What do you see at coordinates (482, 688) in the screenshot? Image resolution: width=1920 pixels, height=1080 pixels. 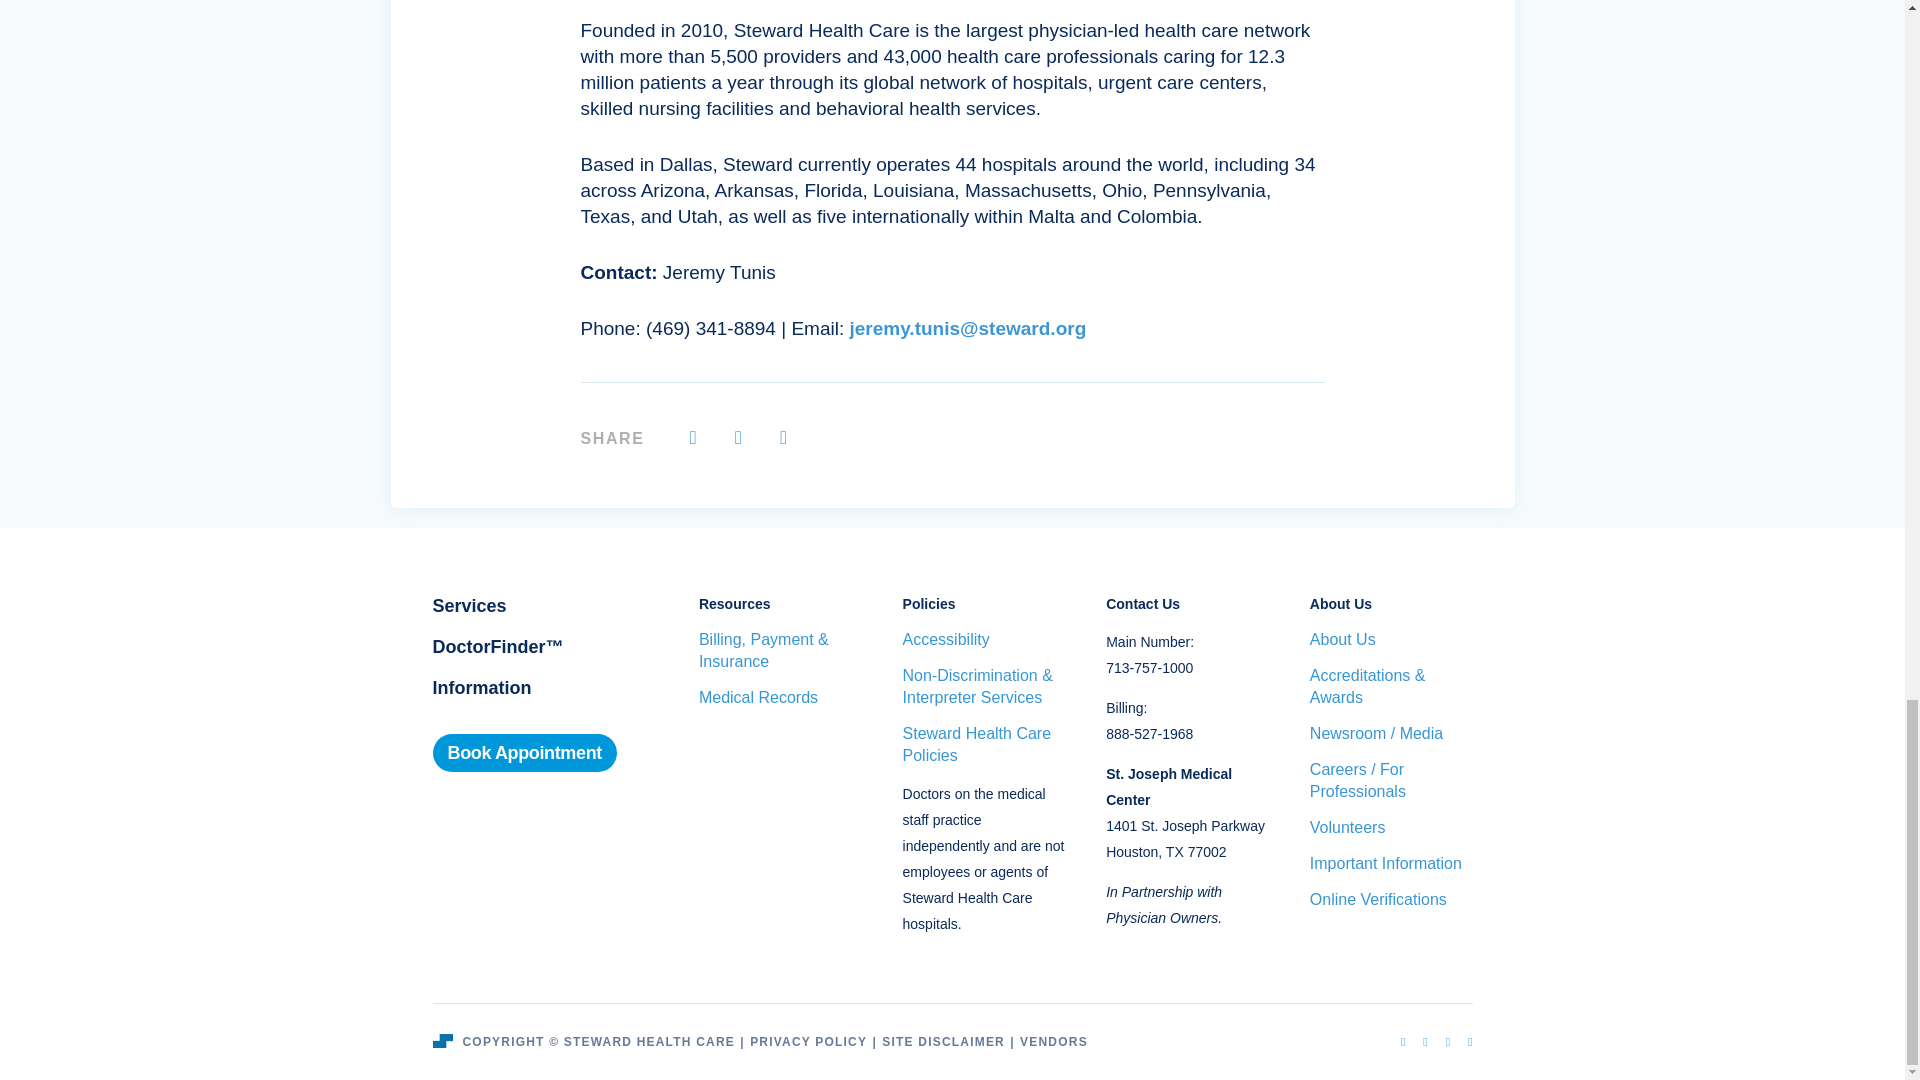 I see `Information` at bounding box center [482, 688].